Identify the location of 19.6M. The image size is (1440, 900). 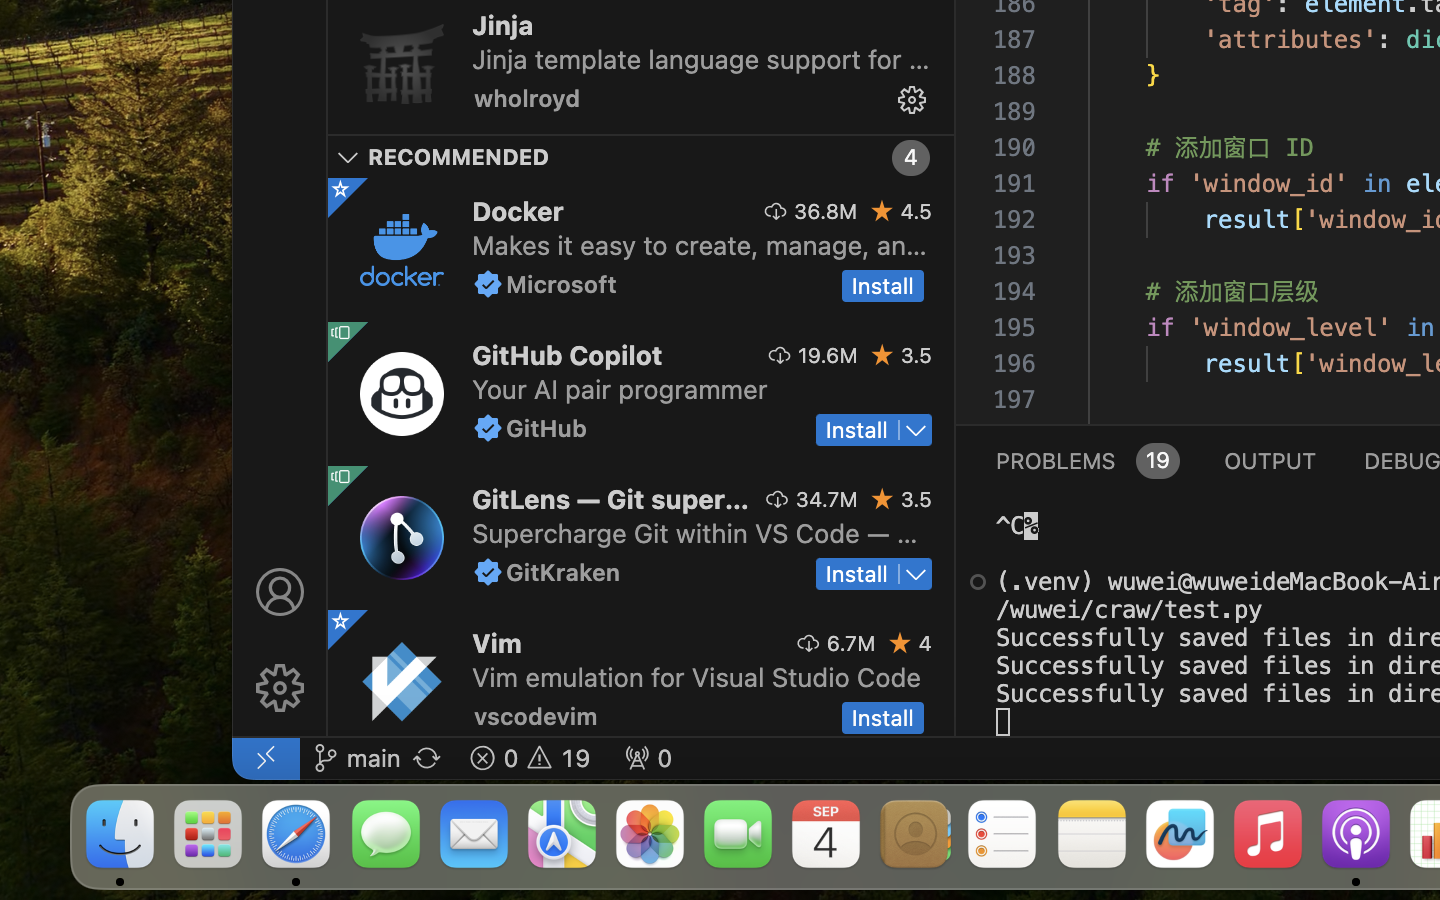
(828, 355).